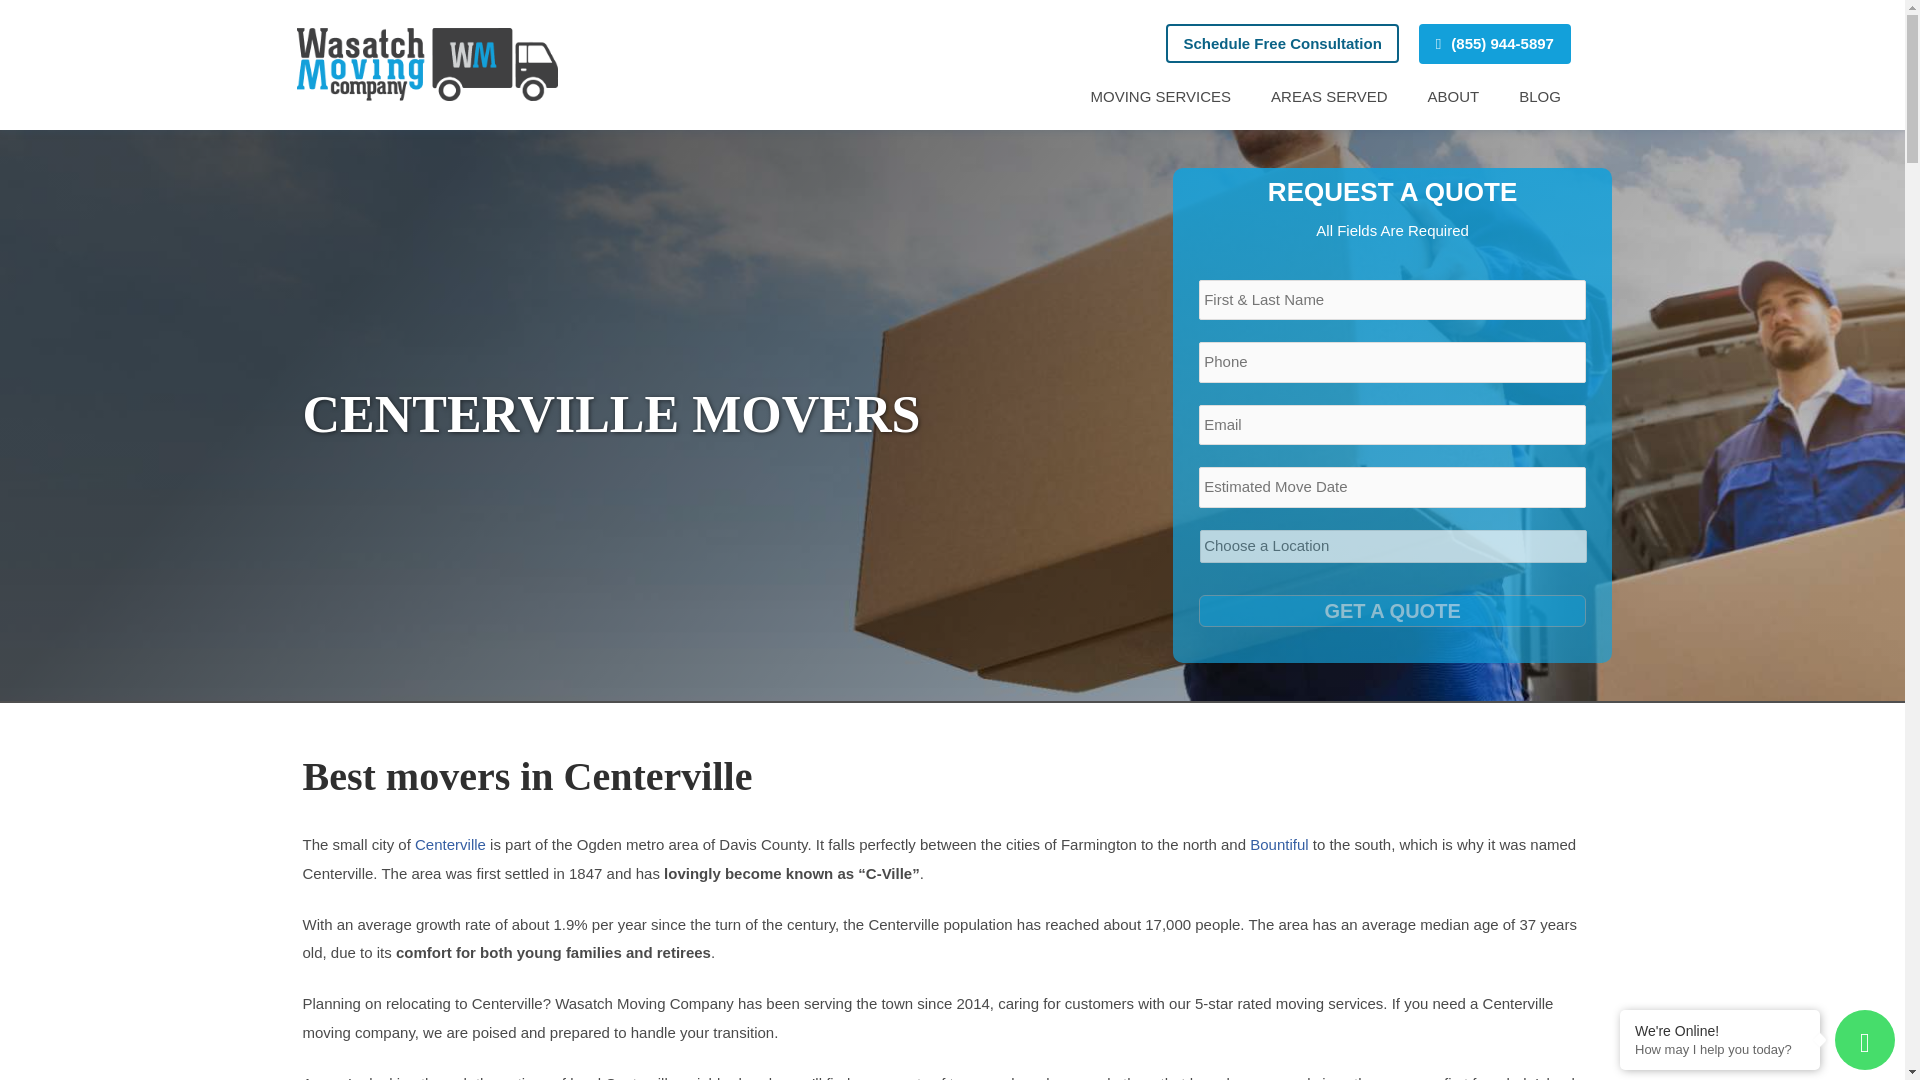 This screenshot has height=1080, width=1920. Describe the element at coordinates (1453, 96) in the screenshot. I see `ABOUT` at that location.